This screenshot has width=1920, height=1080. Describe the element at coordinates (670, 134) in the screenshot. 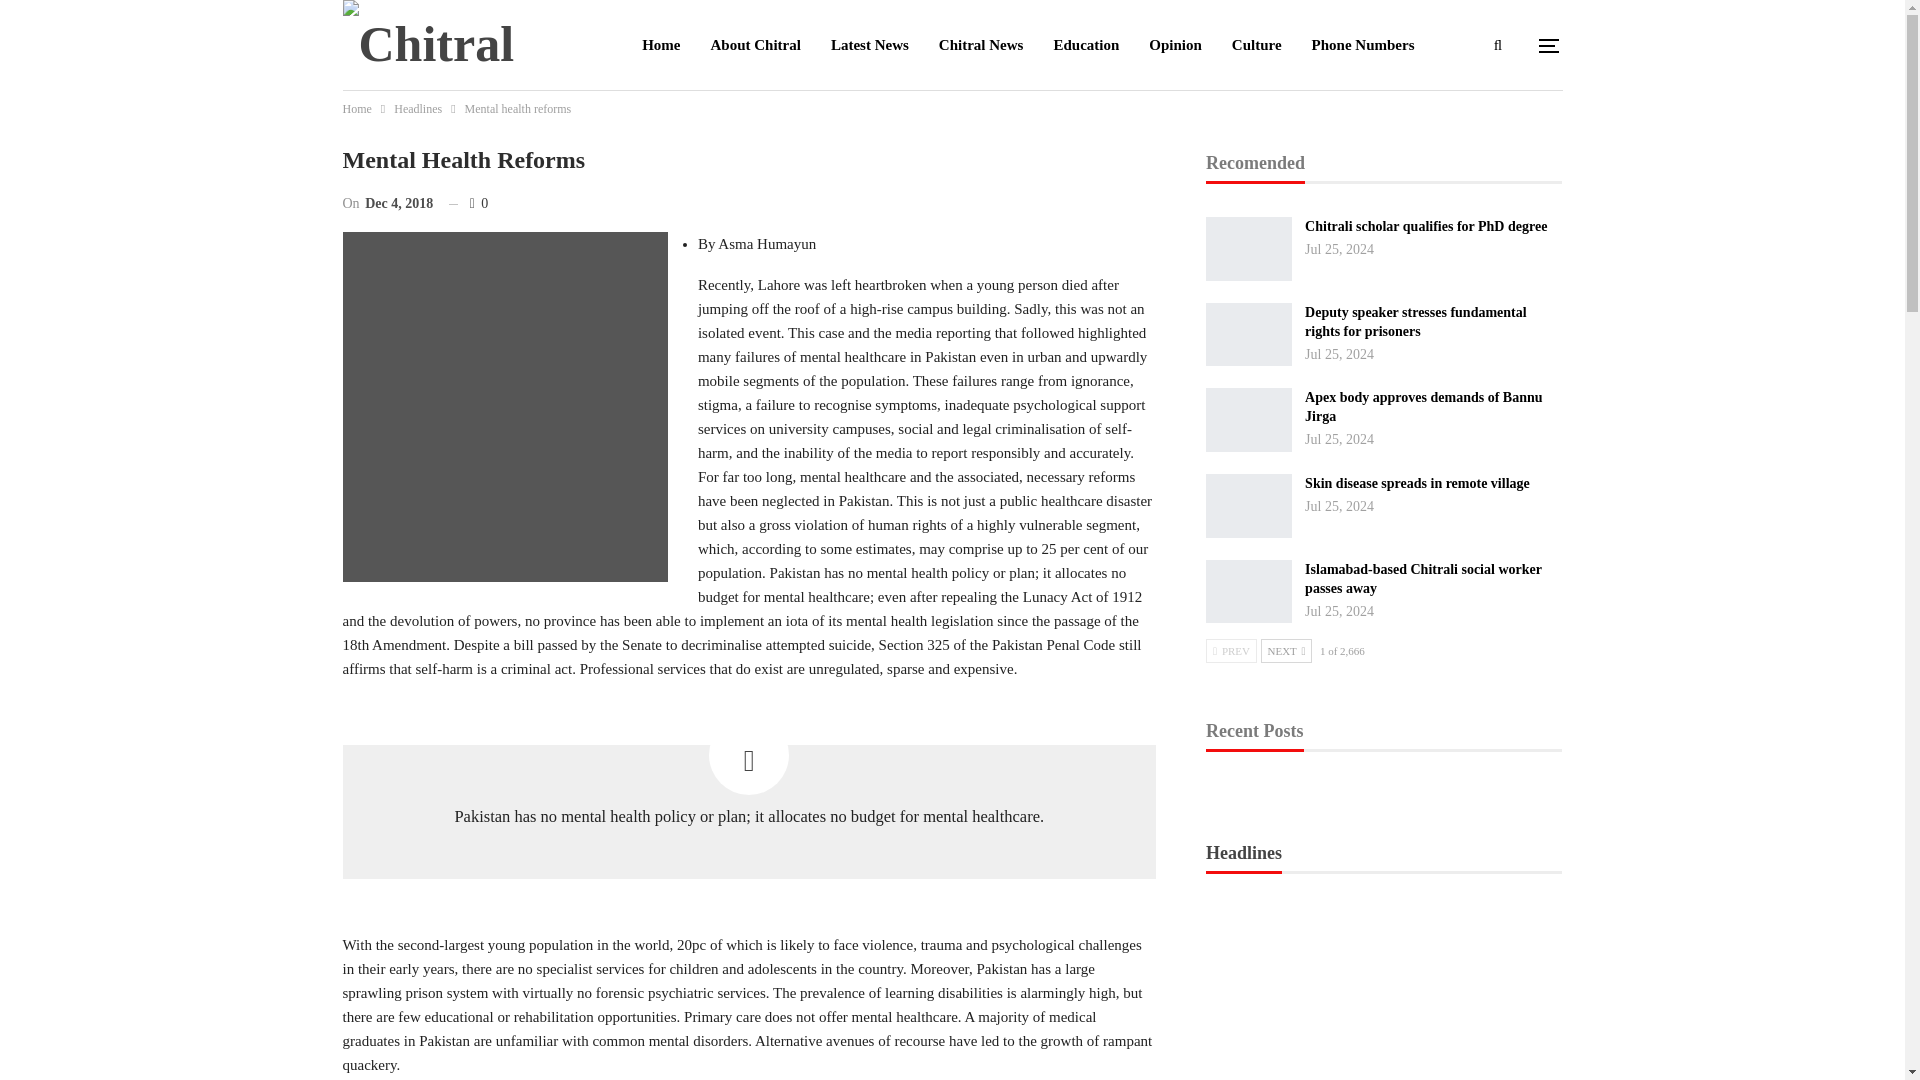

I see `National` at that location.